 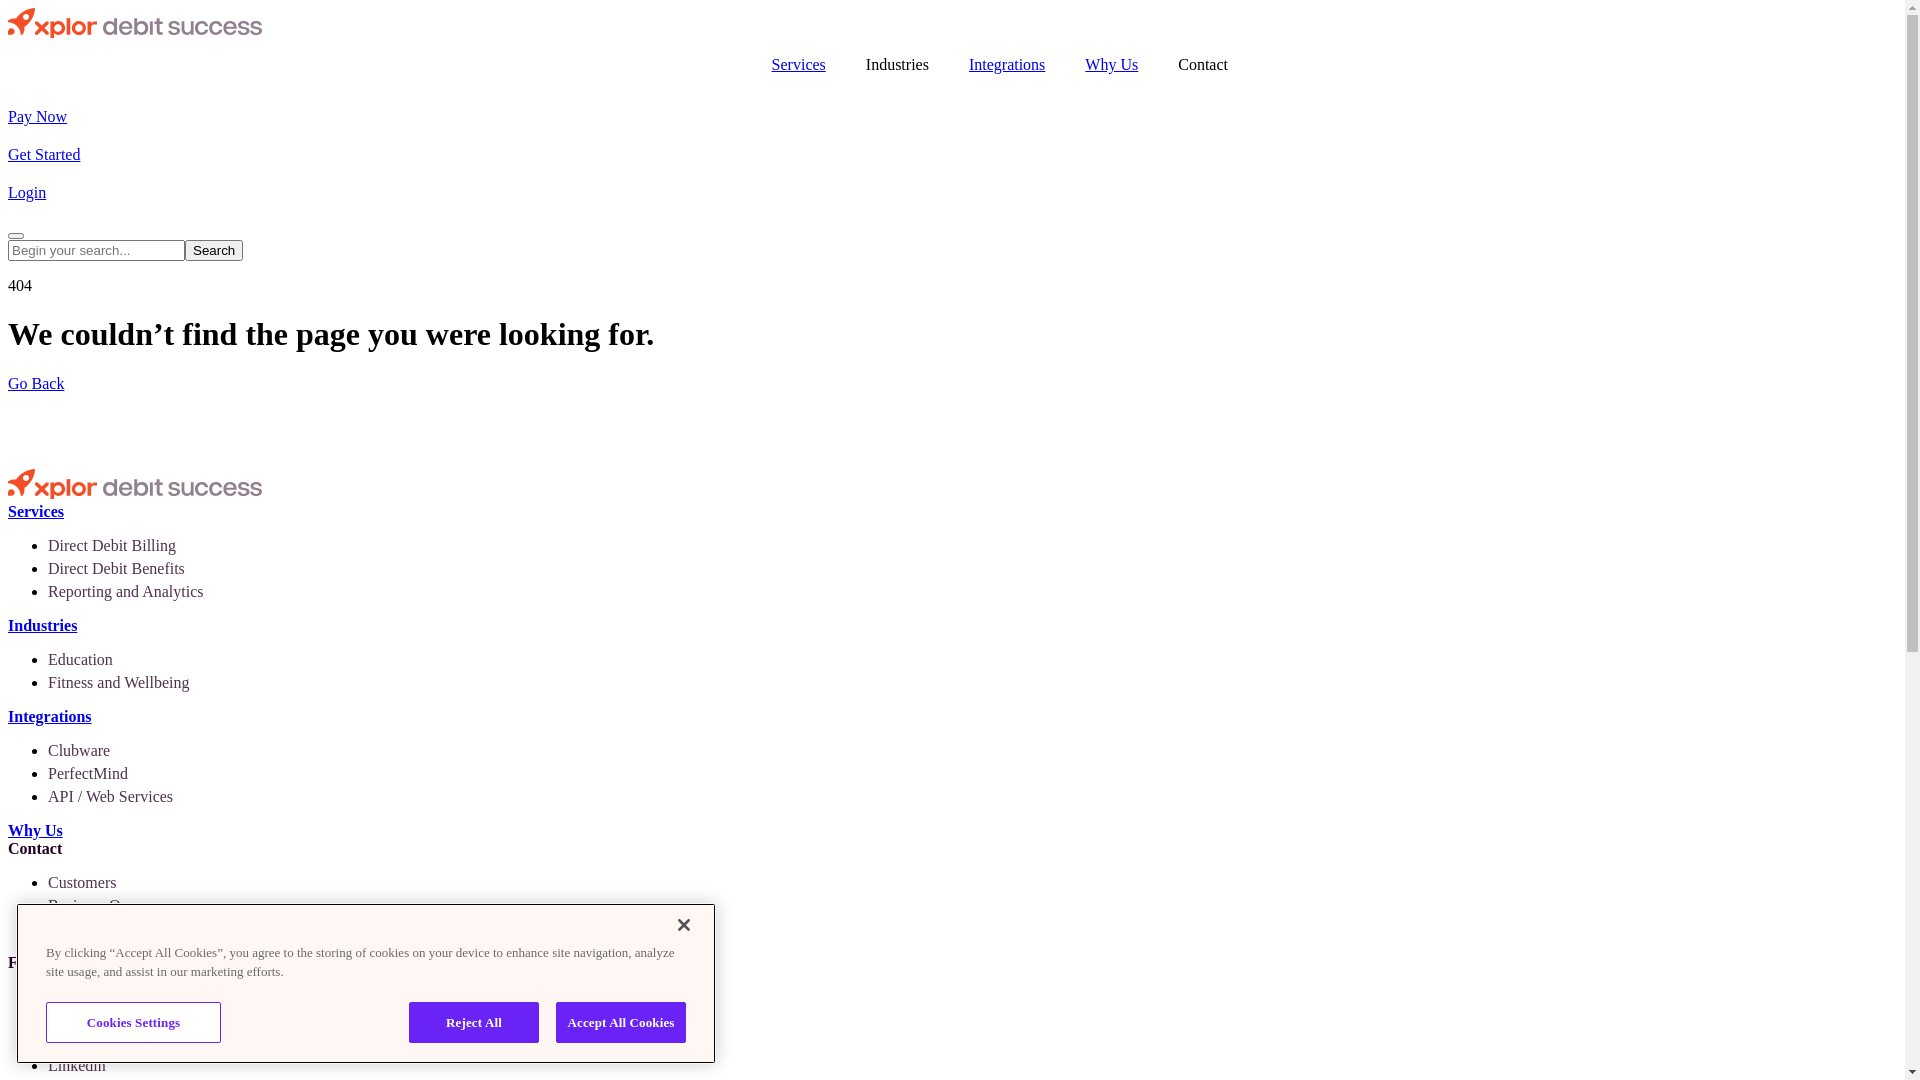 What do you see at coordinates (116, 568) in the screenshot?
I see `Direct Debit Benefits` at bounding box center [116, 568].